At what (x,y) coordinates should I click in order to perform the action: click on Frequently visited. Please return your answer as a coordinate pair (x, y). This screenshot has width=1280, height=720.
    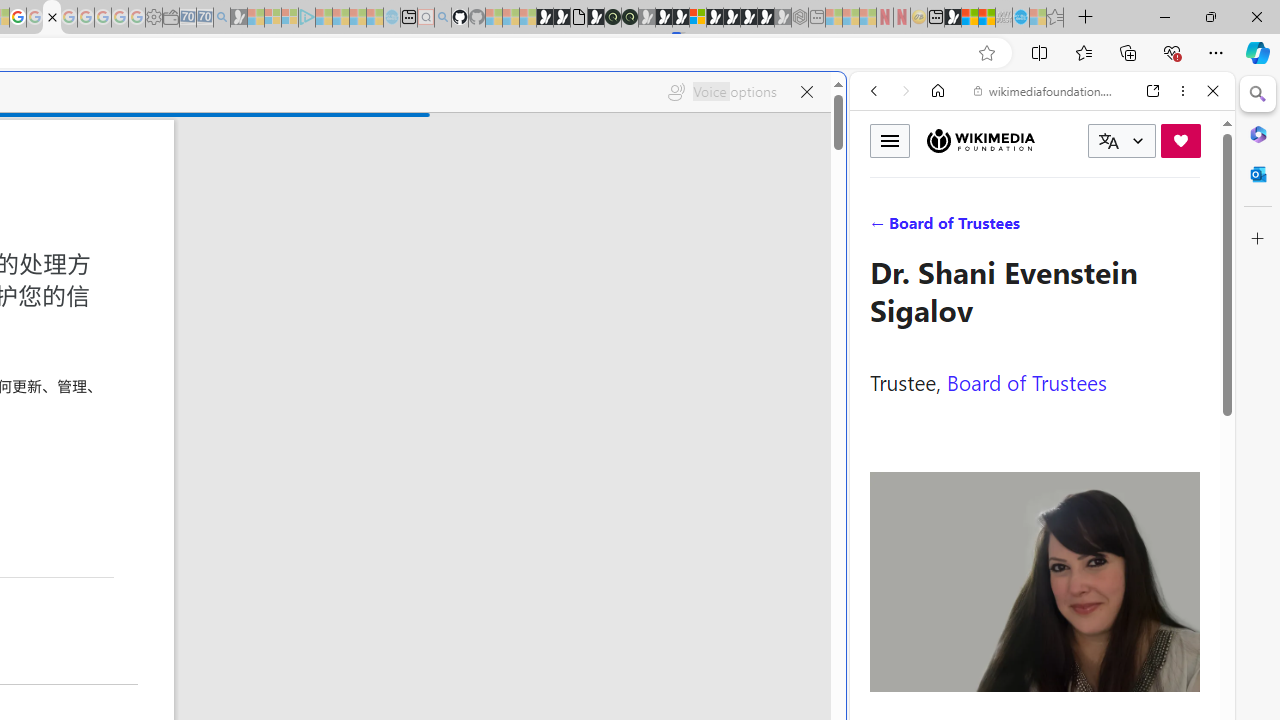
    Looking at the image, I should click on (418, 266).